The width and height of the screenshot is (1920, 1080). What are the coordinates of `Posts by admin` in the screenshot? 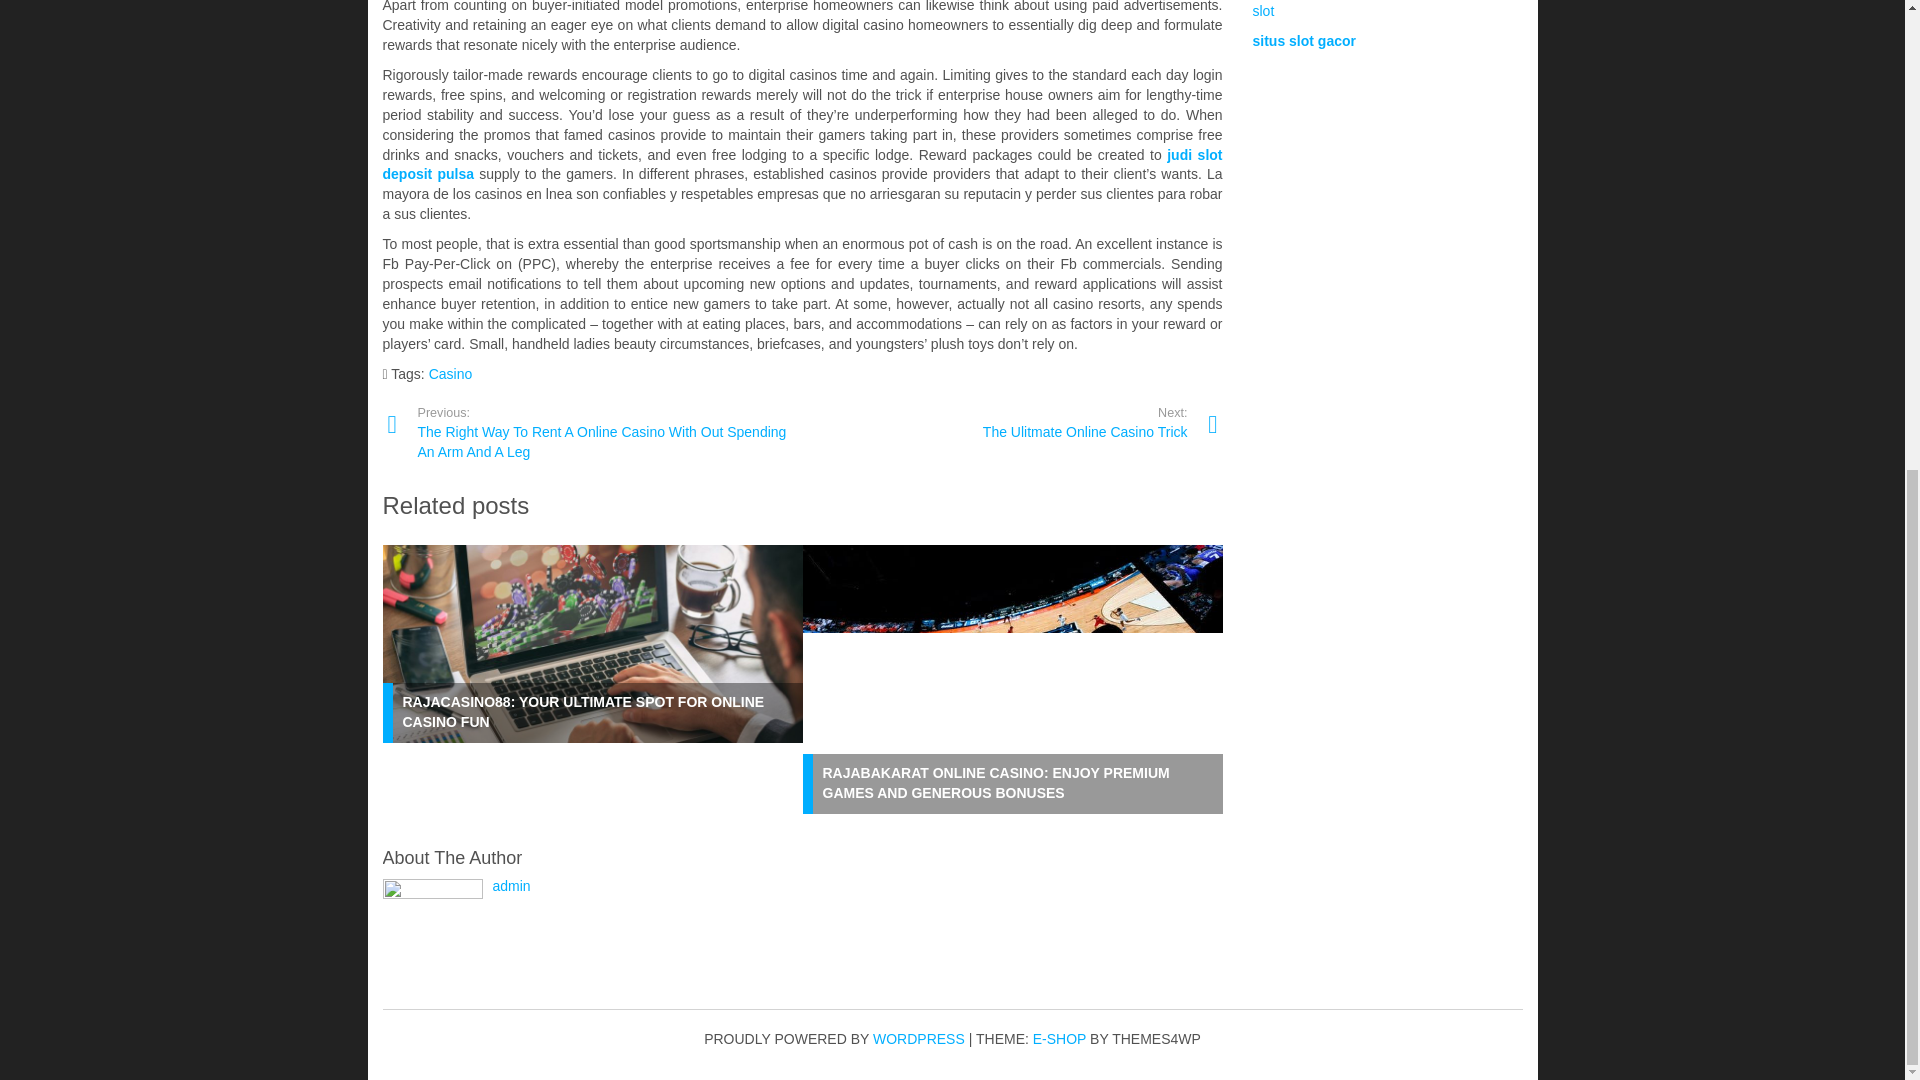 It's located at (510, 886).